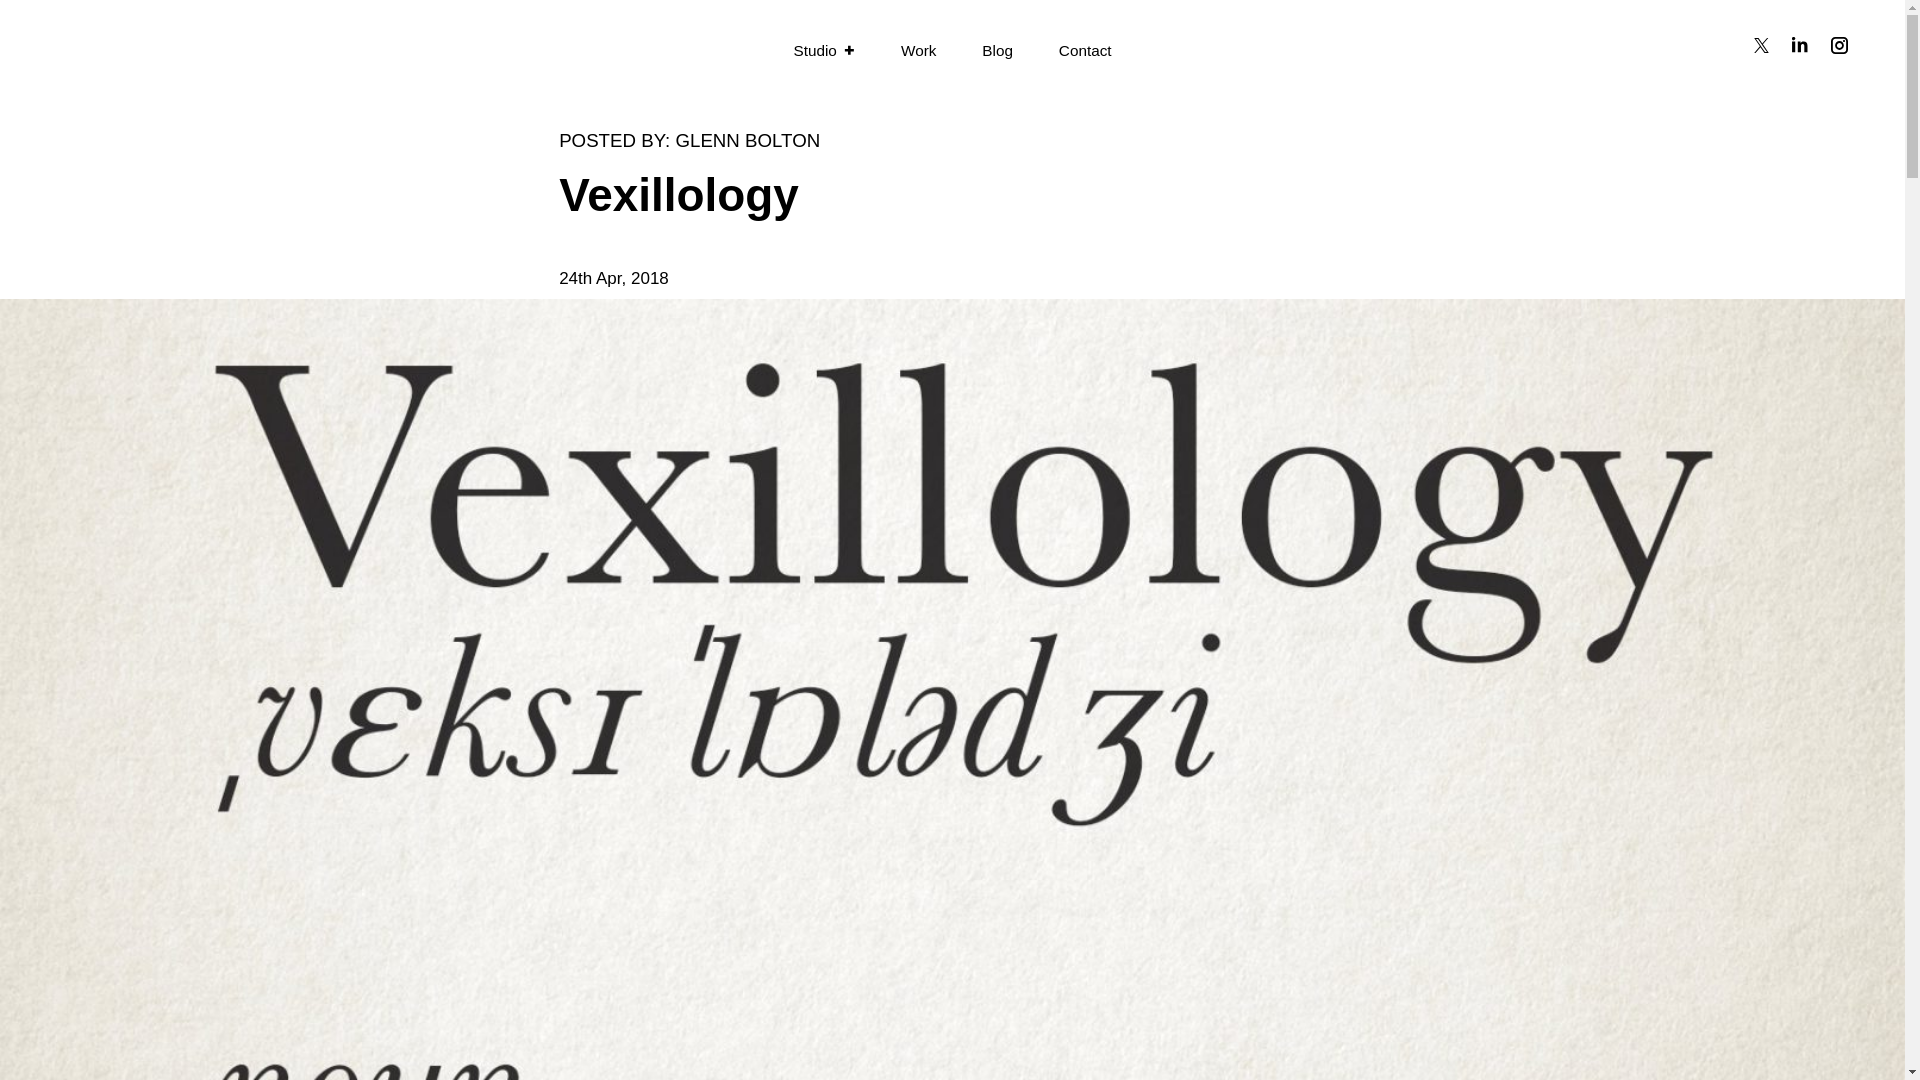 This screenshot has width=1920, height=1080. I want to click on Work, so click(918, 50).